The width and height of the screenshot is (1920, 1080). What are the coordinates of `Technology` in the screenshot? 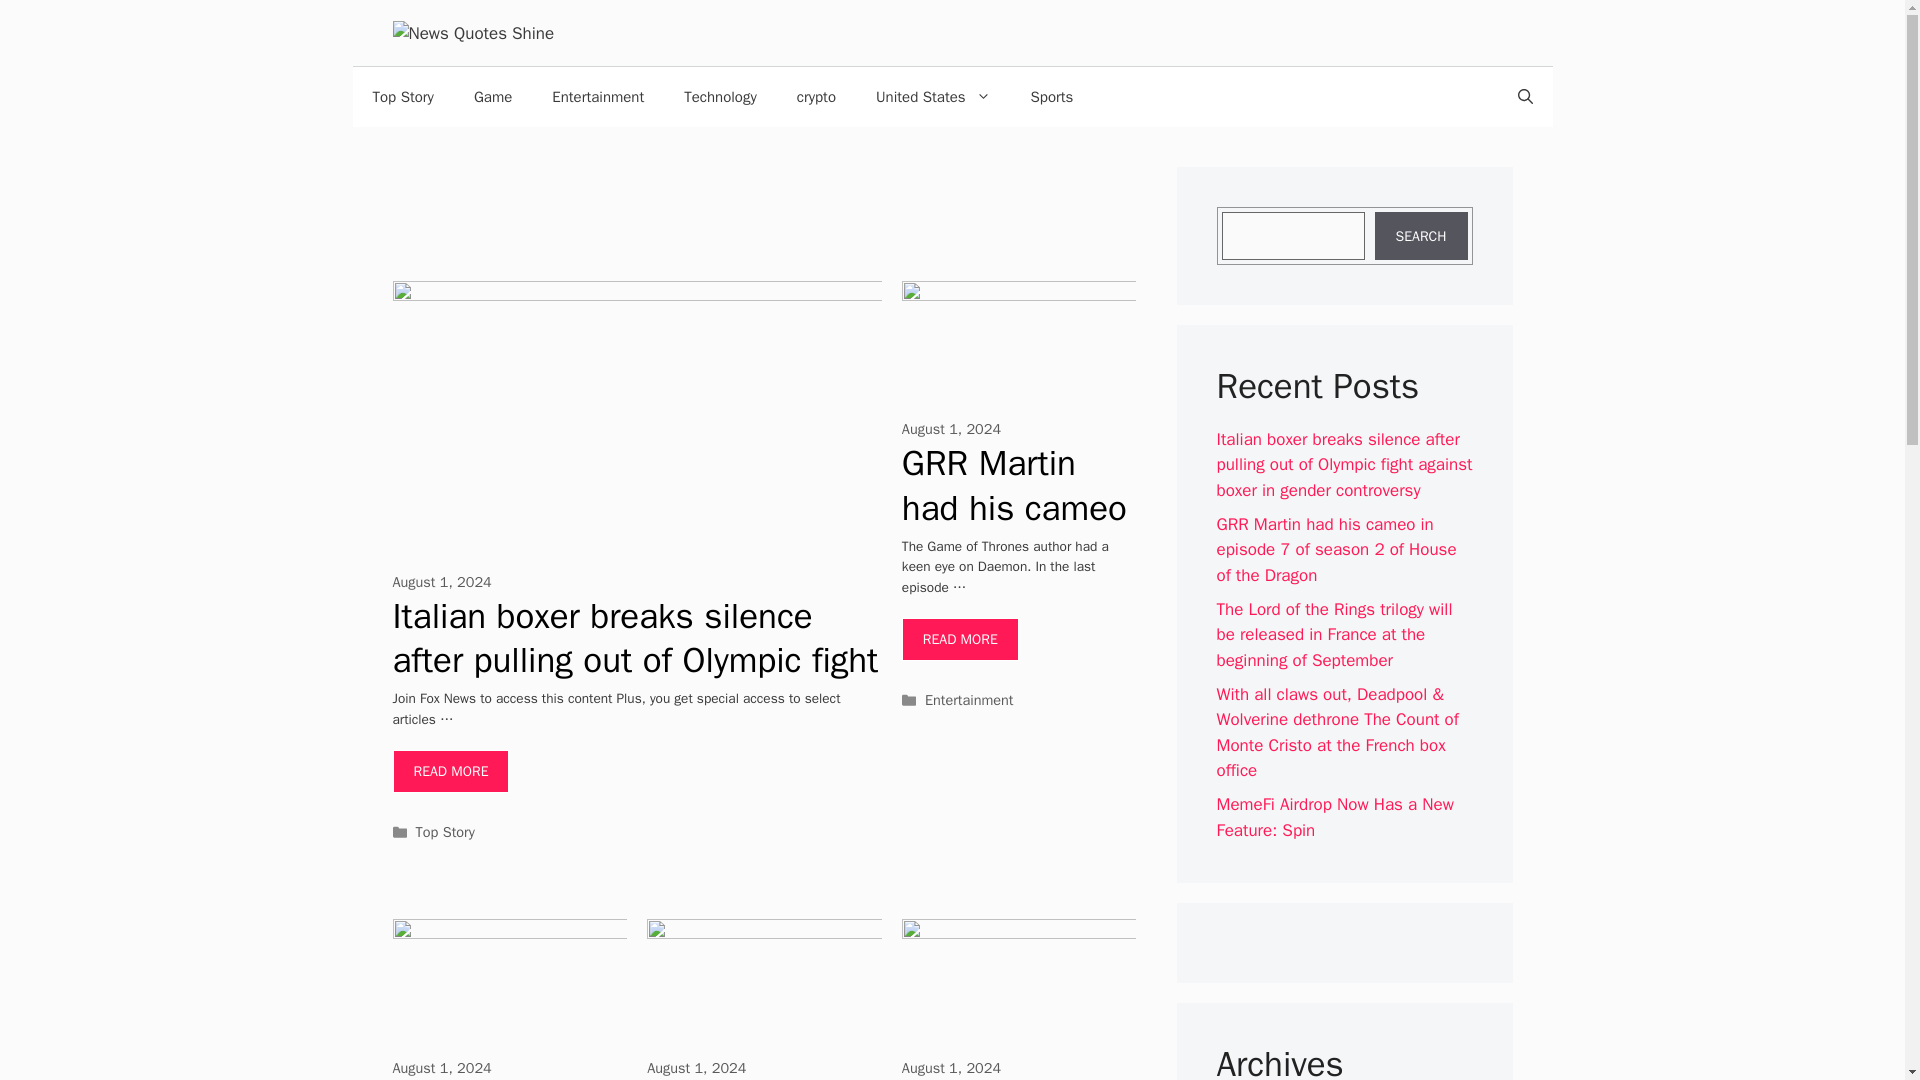 It's located at (720, 96).